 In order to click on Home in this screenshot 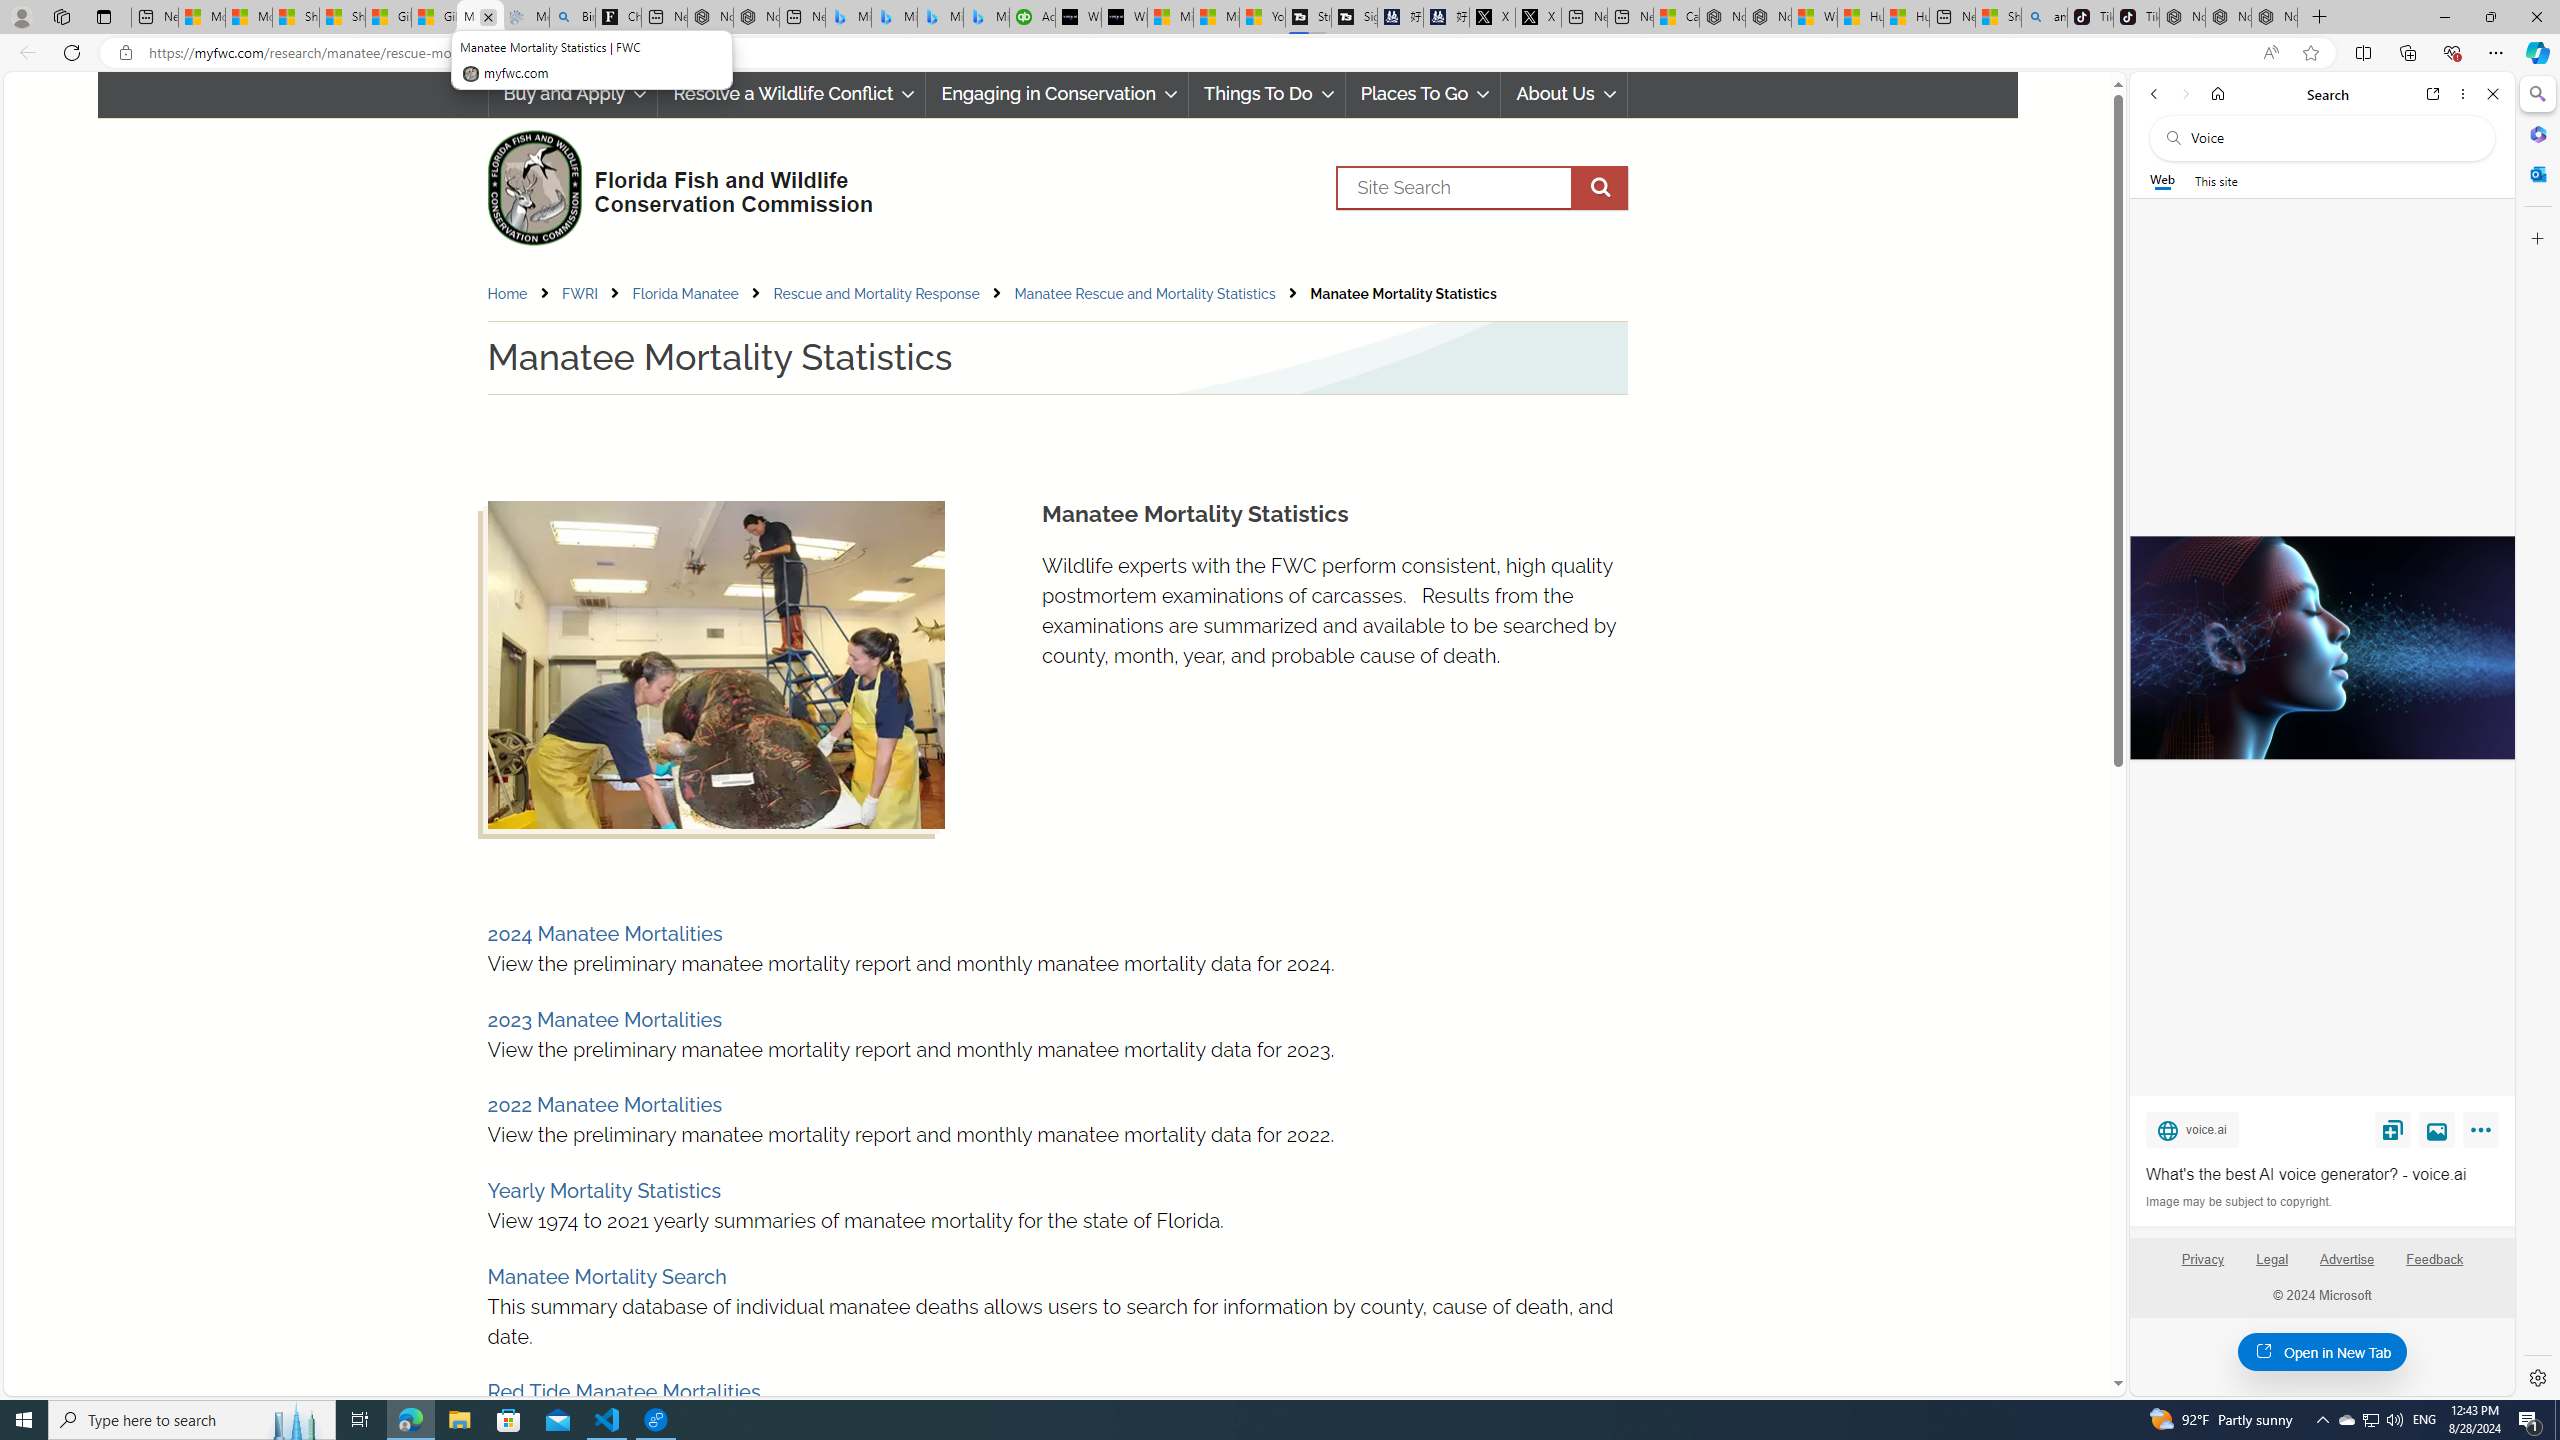, I will do `click(2218, 94)`.